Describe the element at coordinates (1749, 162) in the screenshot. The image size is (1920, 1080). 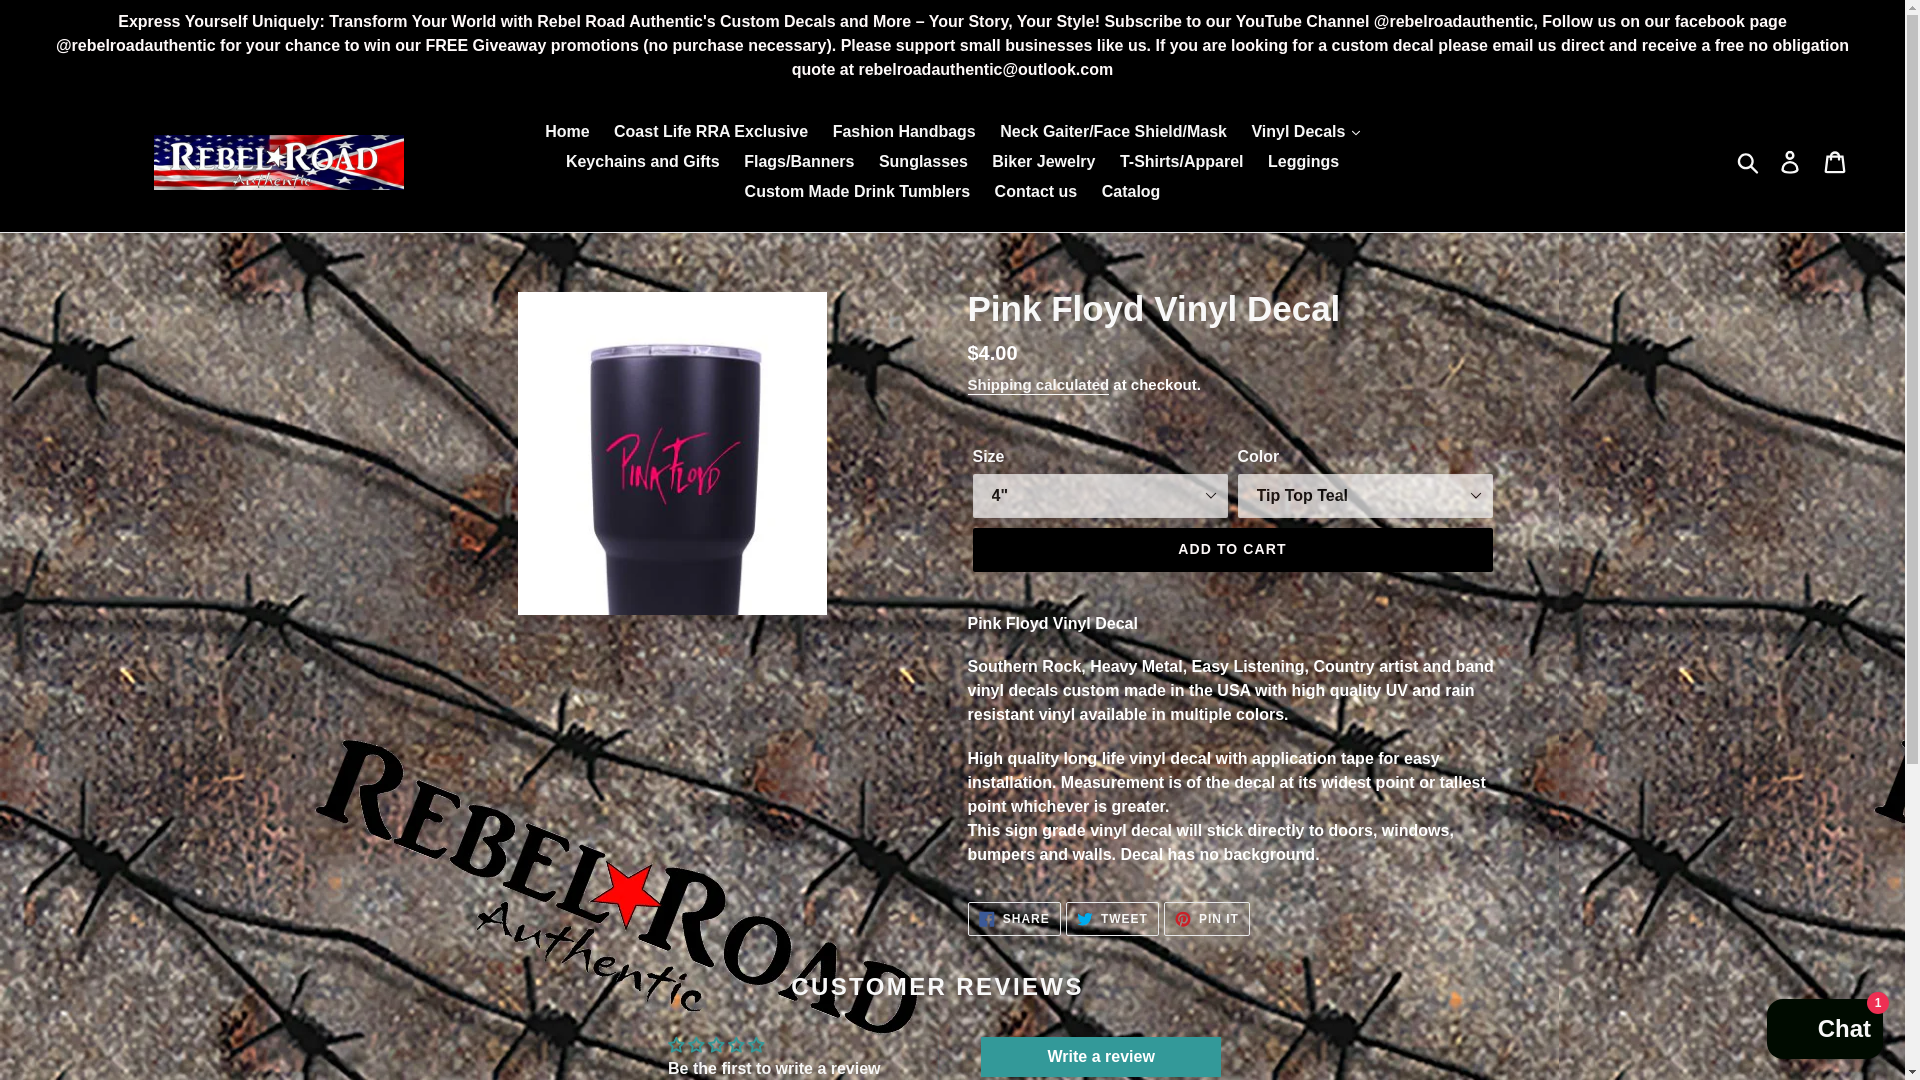
I see `Submit` at that location.